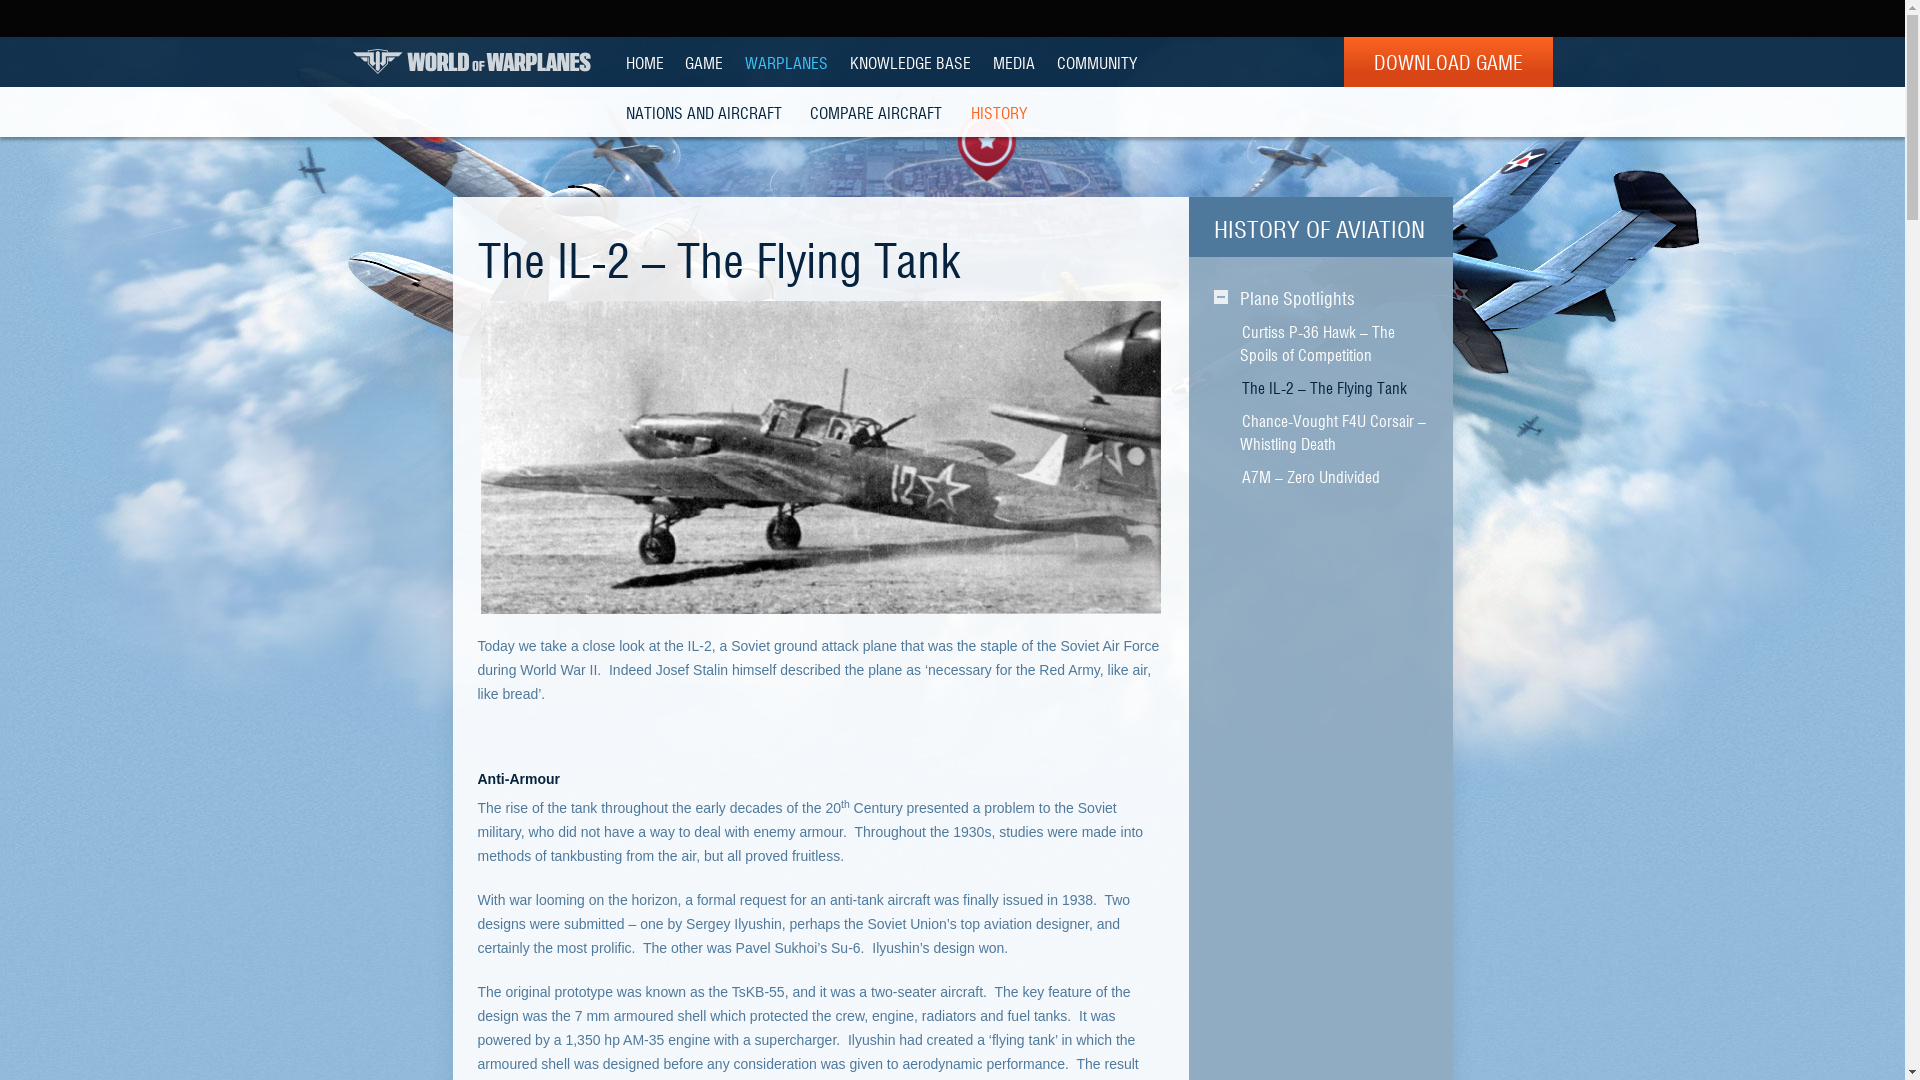 This screenshot has width=1920, height=1080. Describe the element at coordinates (876, 112) in the screenshot. I see `COMPARE AIRCRAFT` at that location.